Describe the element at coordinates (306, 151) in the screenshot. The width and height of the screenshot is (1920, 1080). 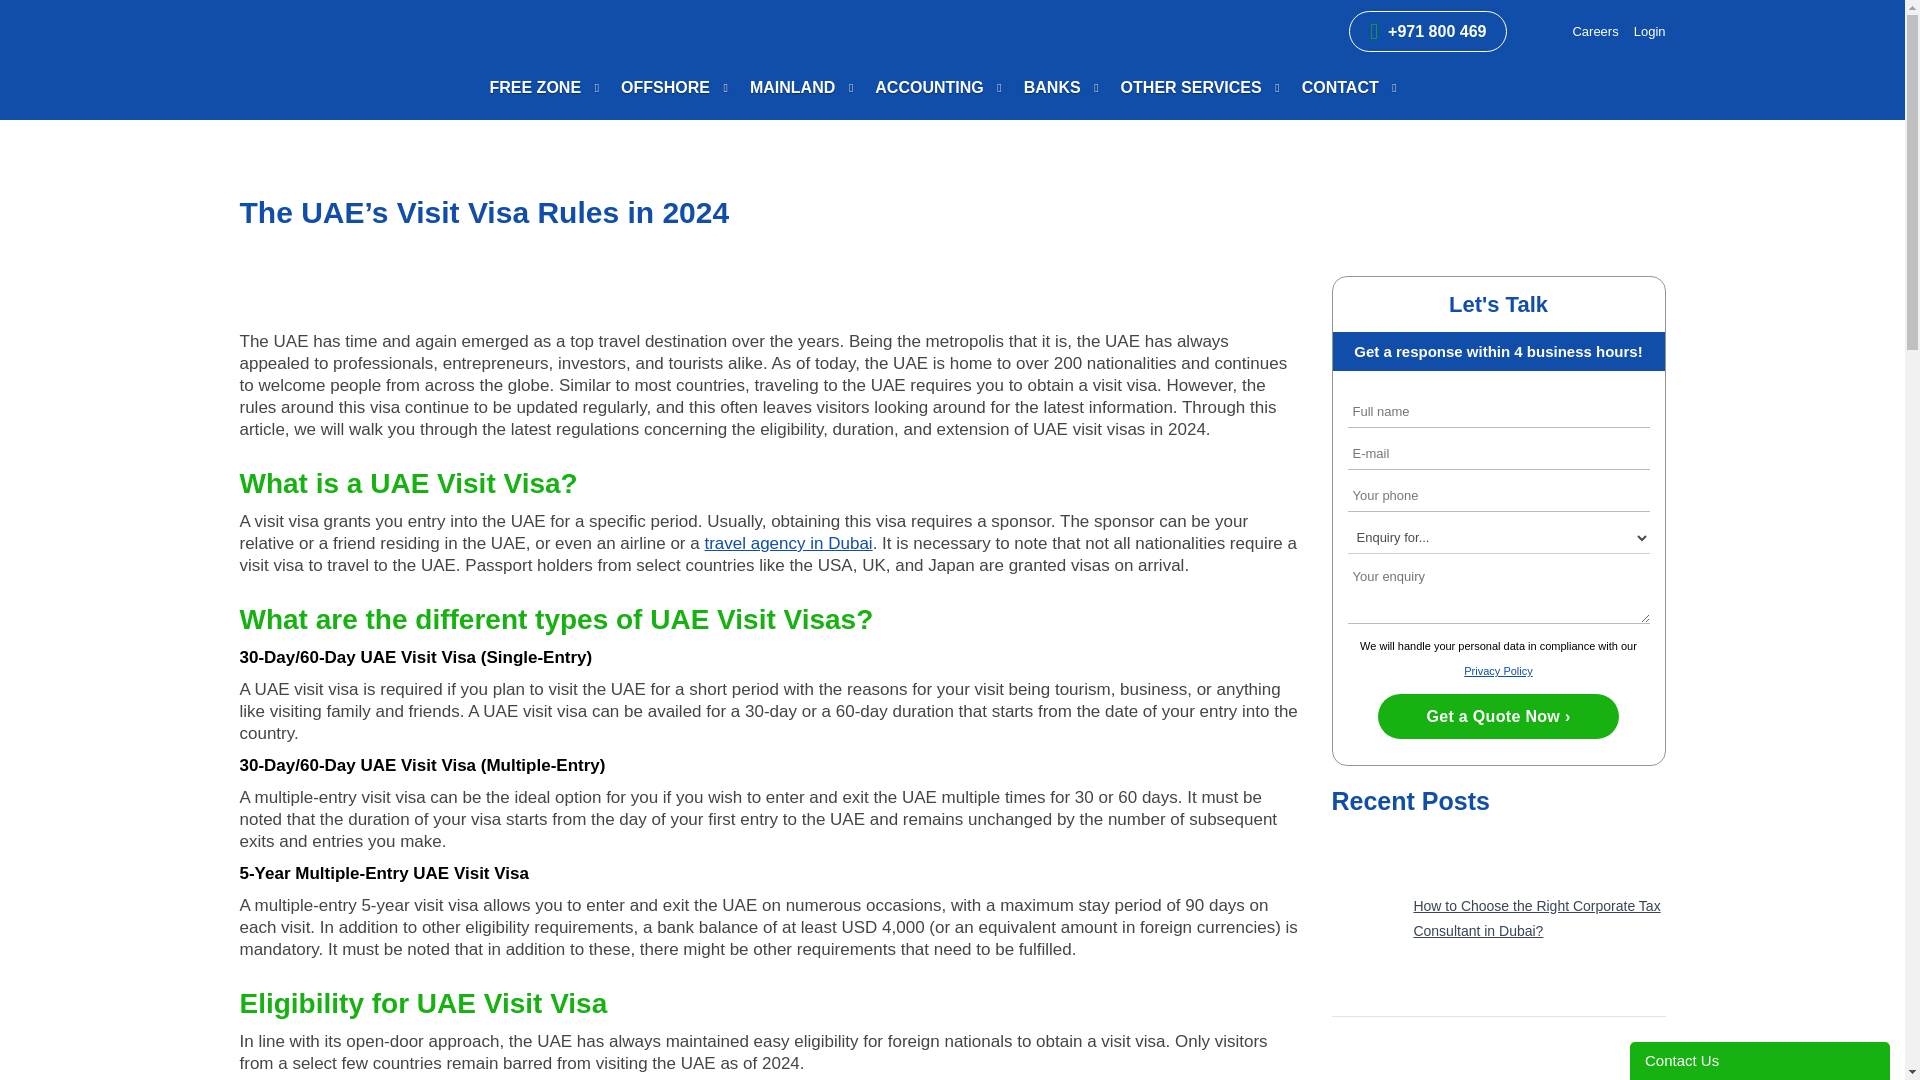
I see `Blog` at that location.